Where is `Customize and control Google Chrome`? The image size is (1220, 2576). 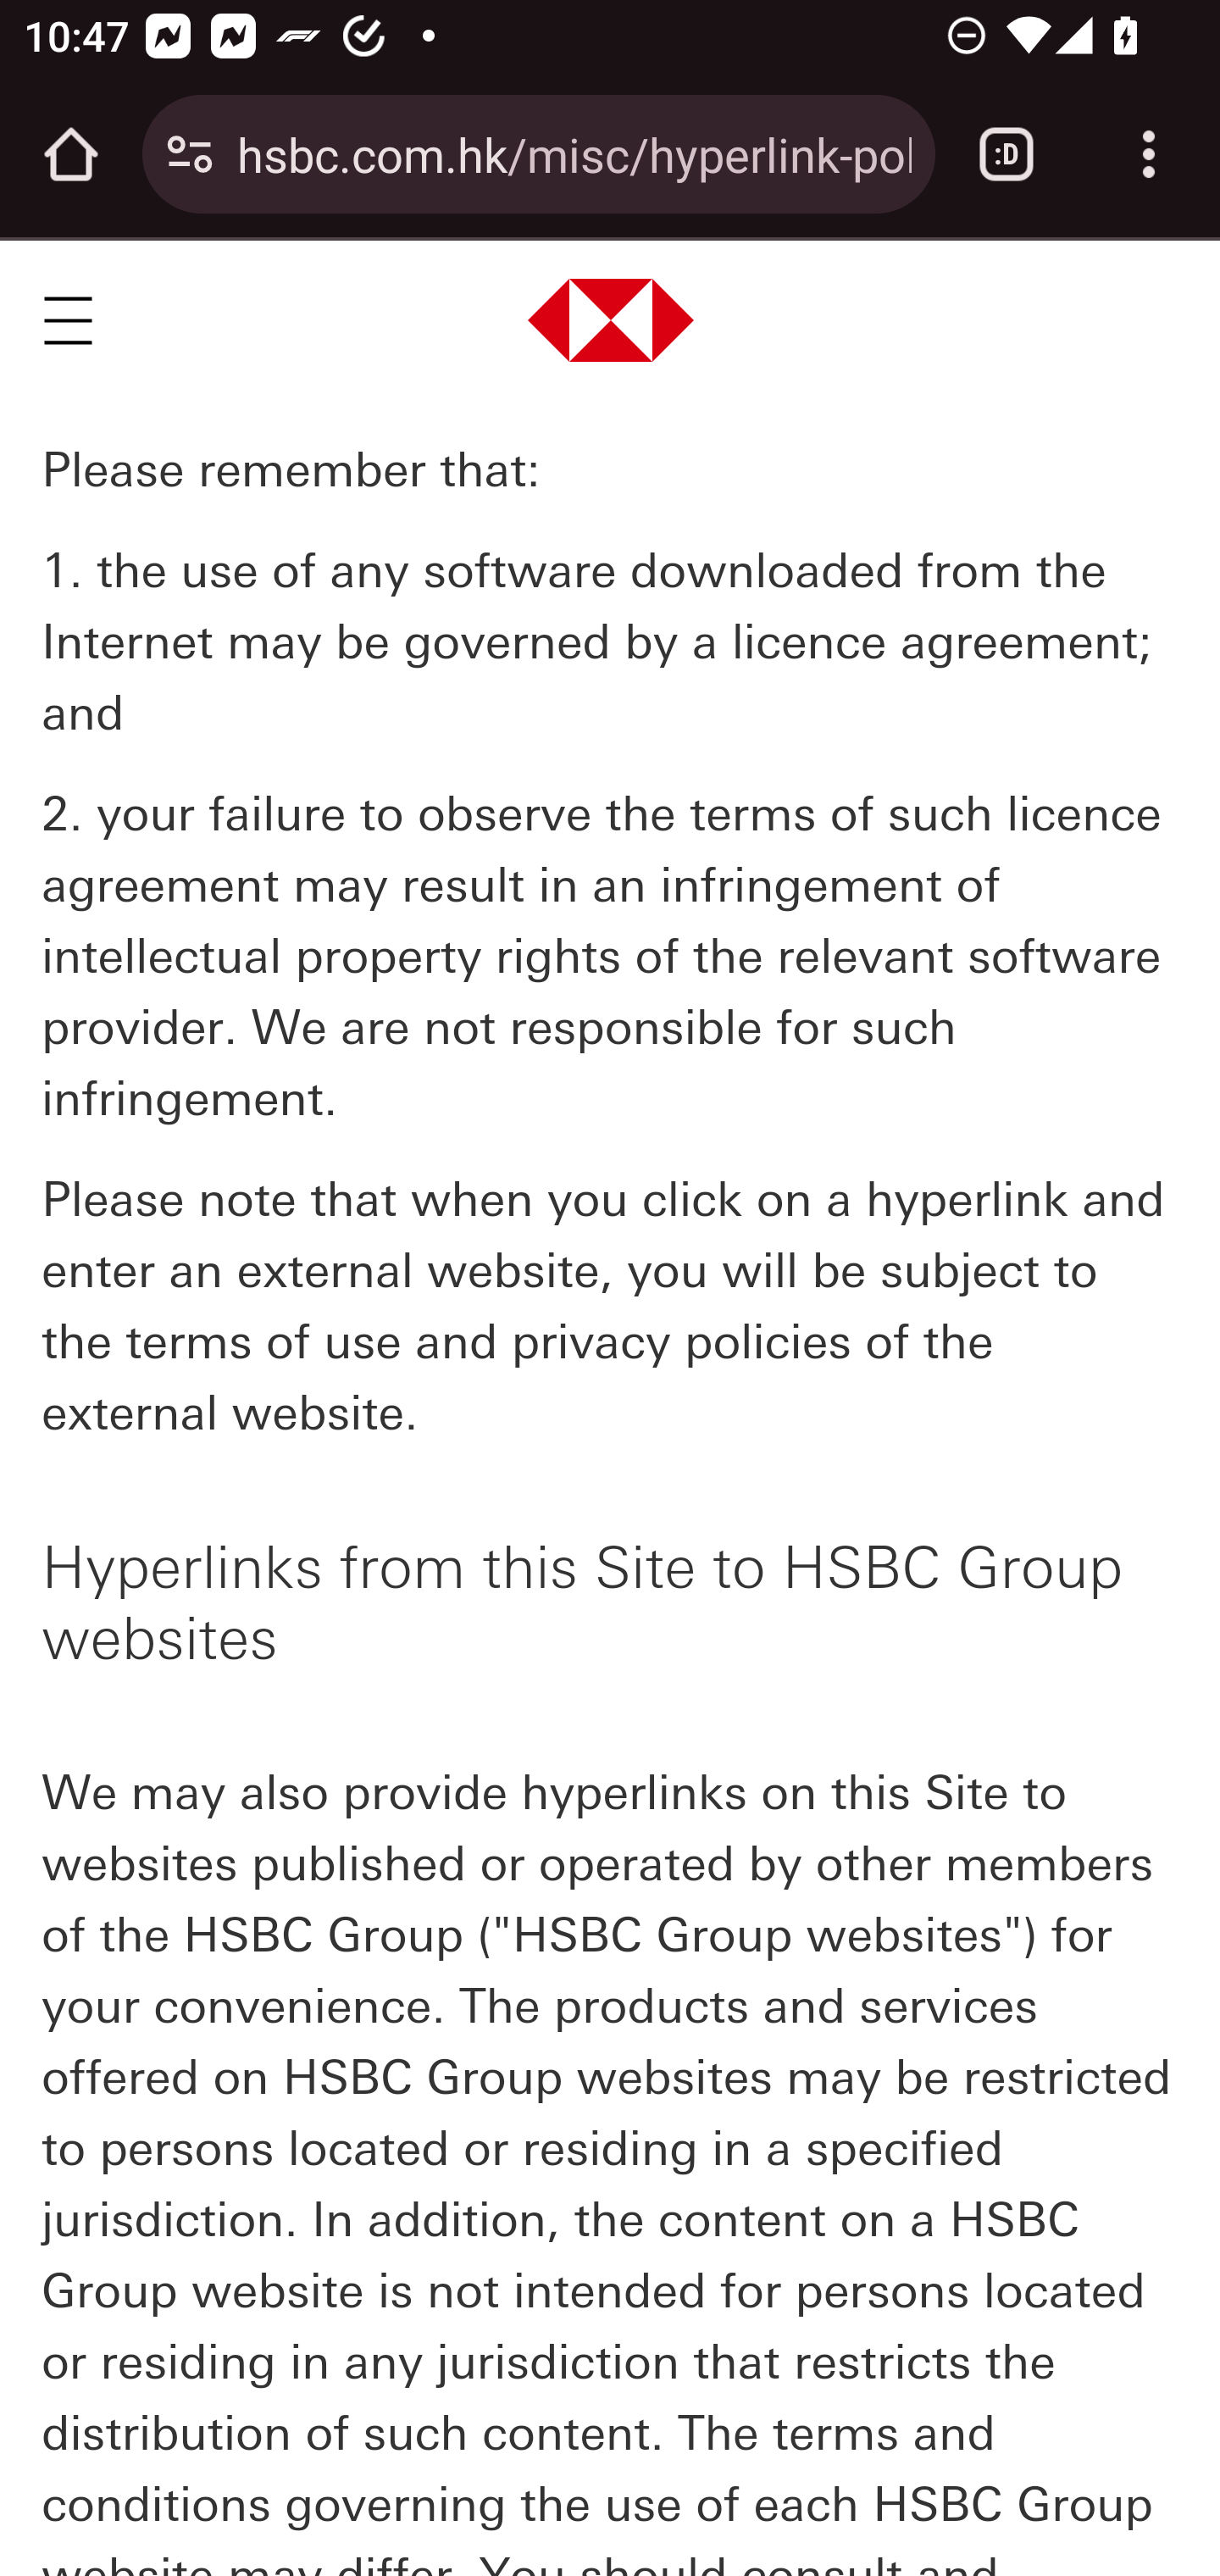 Customize and control Google Chrome is located at coordinates (1149, 154).